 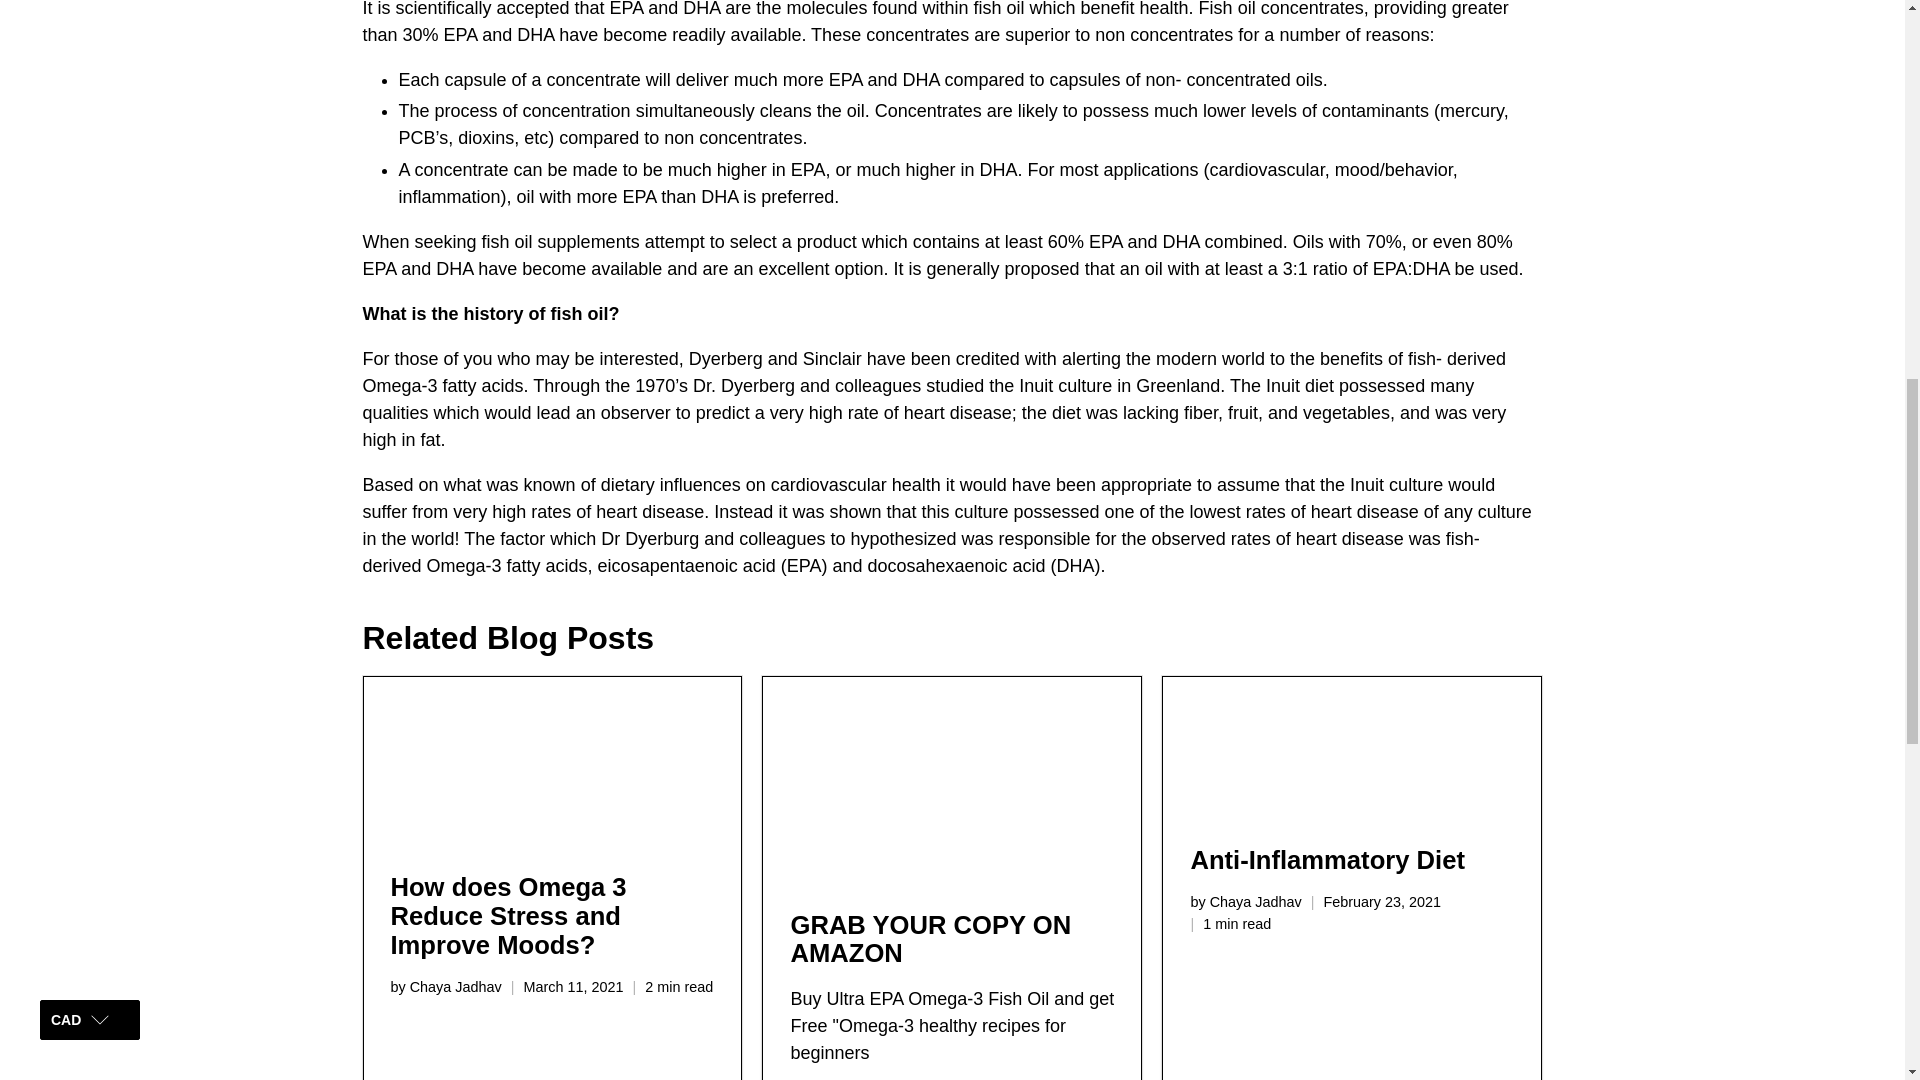 What do you see at coordinates (951, 780) in the screenshot?
I see `GRAB YOUR COPY ON AMAZON` at bounding box center [951, 780].